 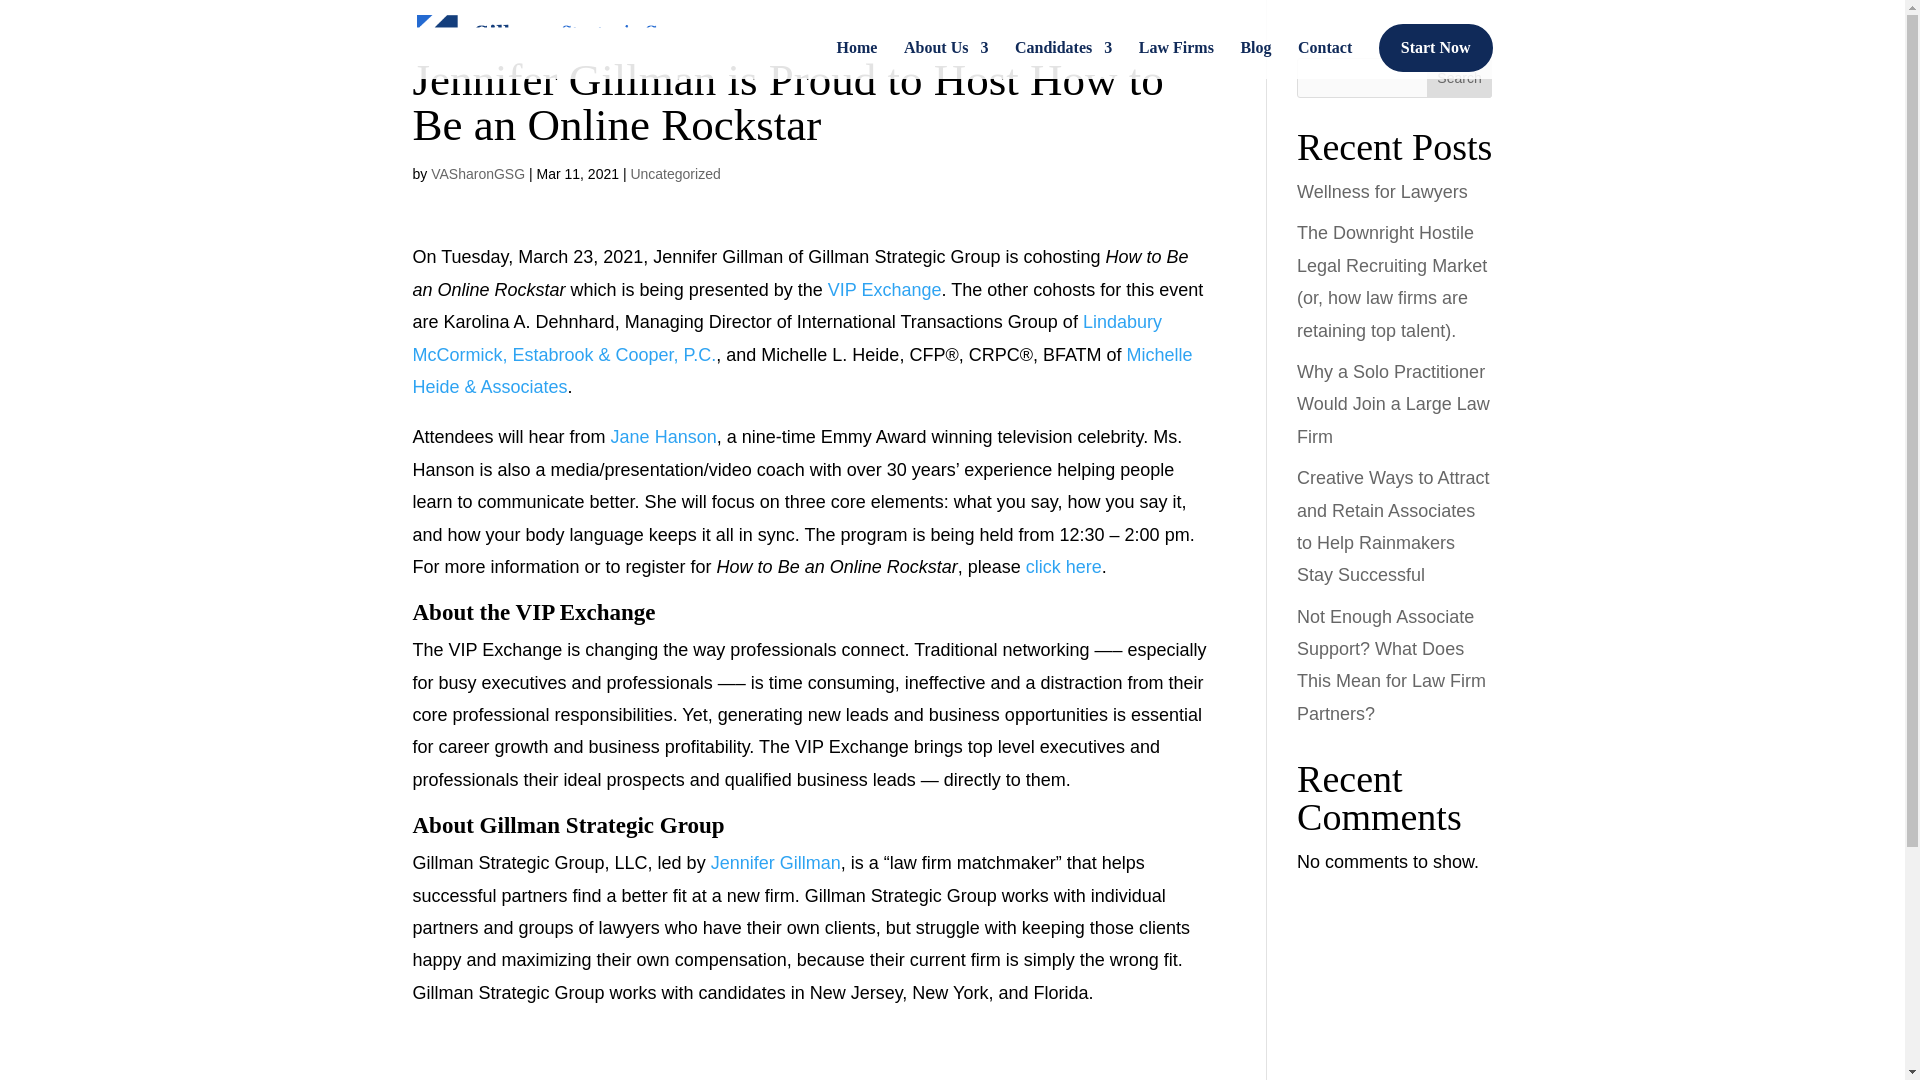 I want to click on Contact, so click(x=1324, y=60).